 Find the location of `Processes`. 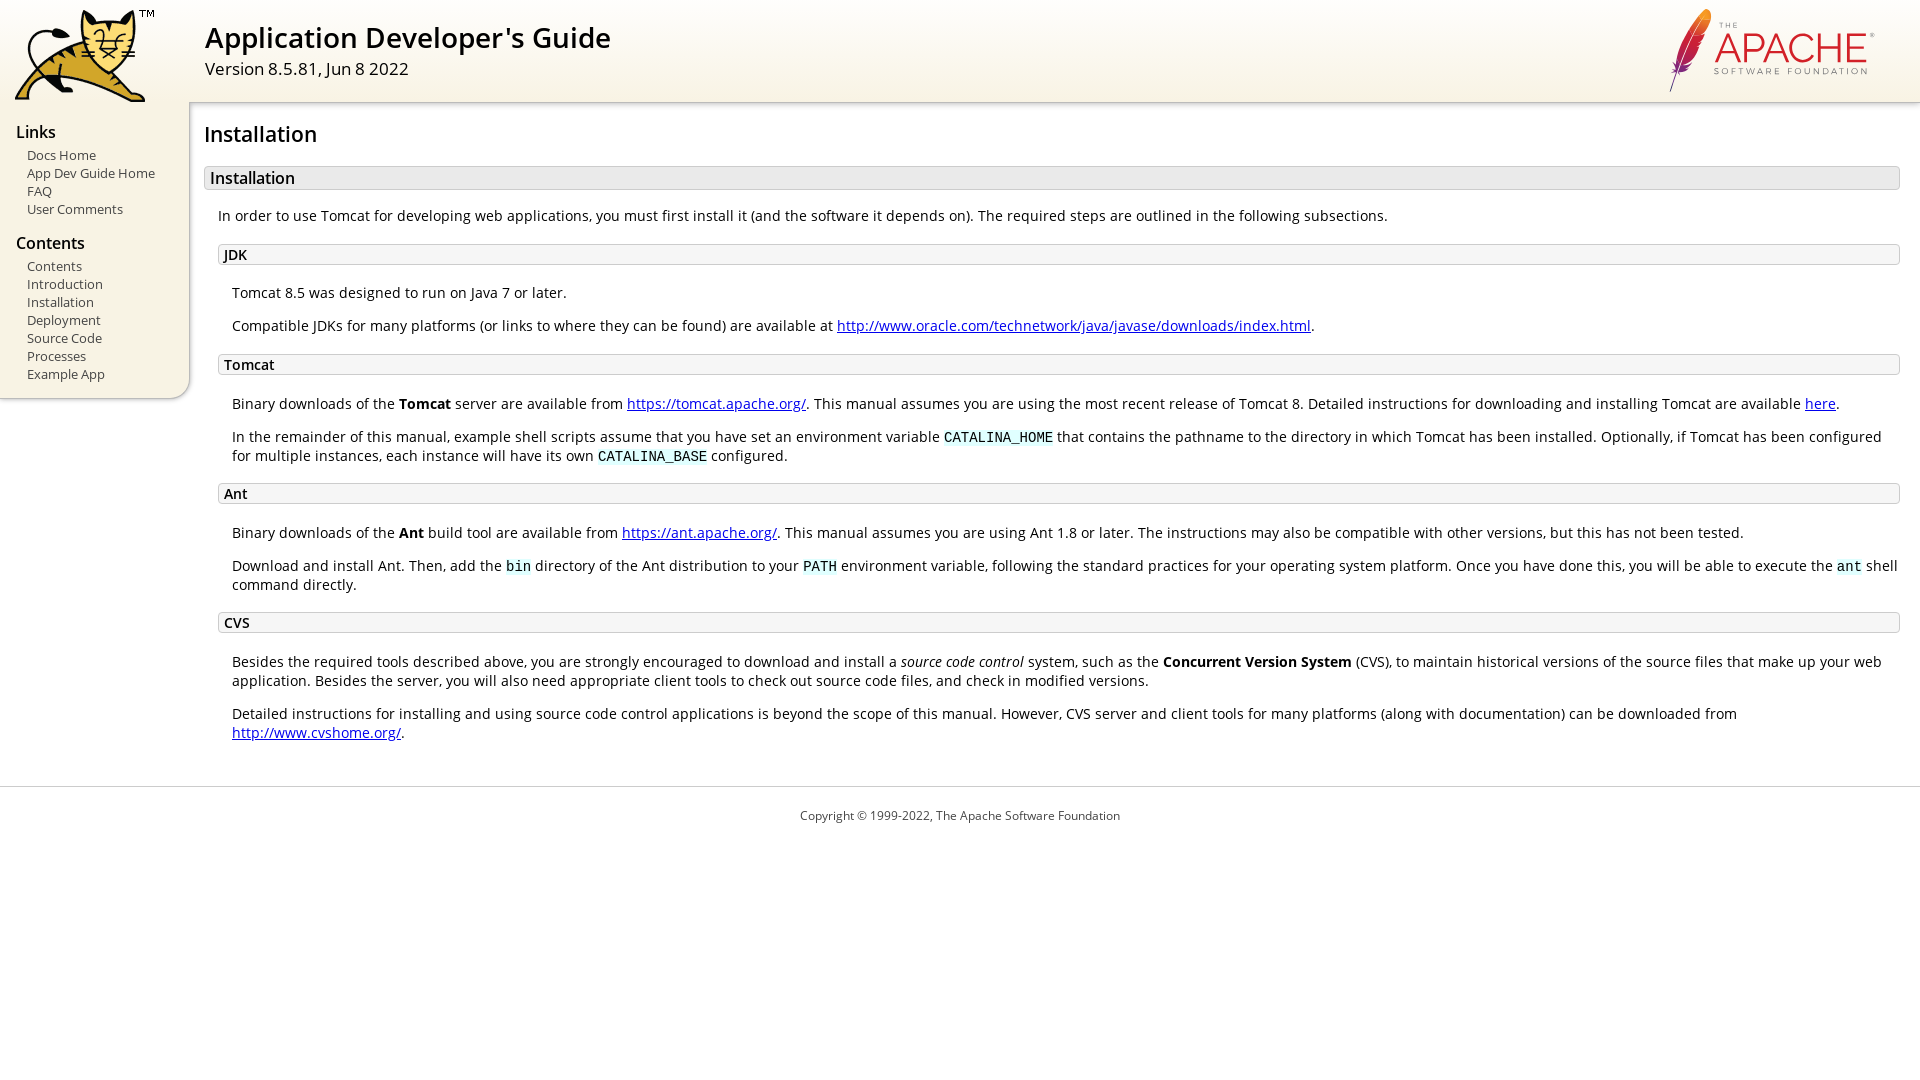

Processes is located at coordinates (96, 356).